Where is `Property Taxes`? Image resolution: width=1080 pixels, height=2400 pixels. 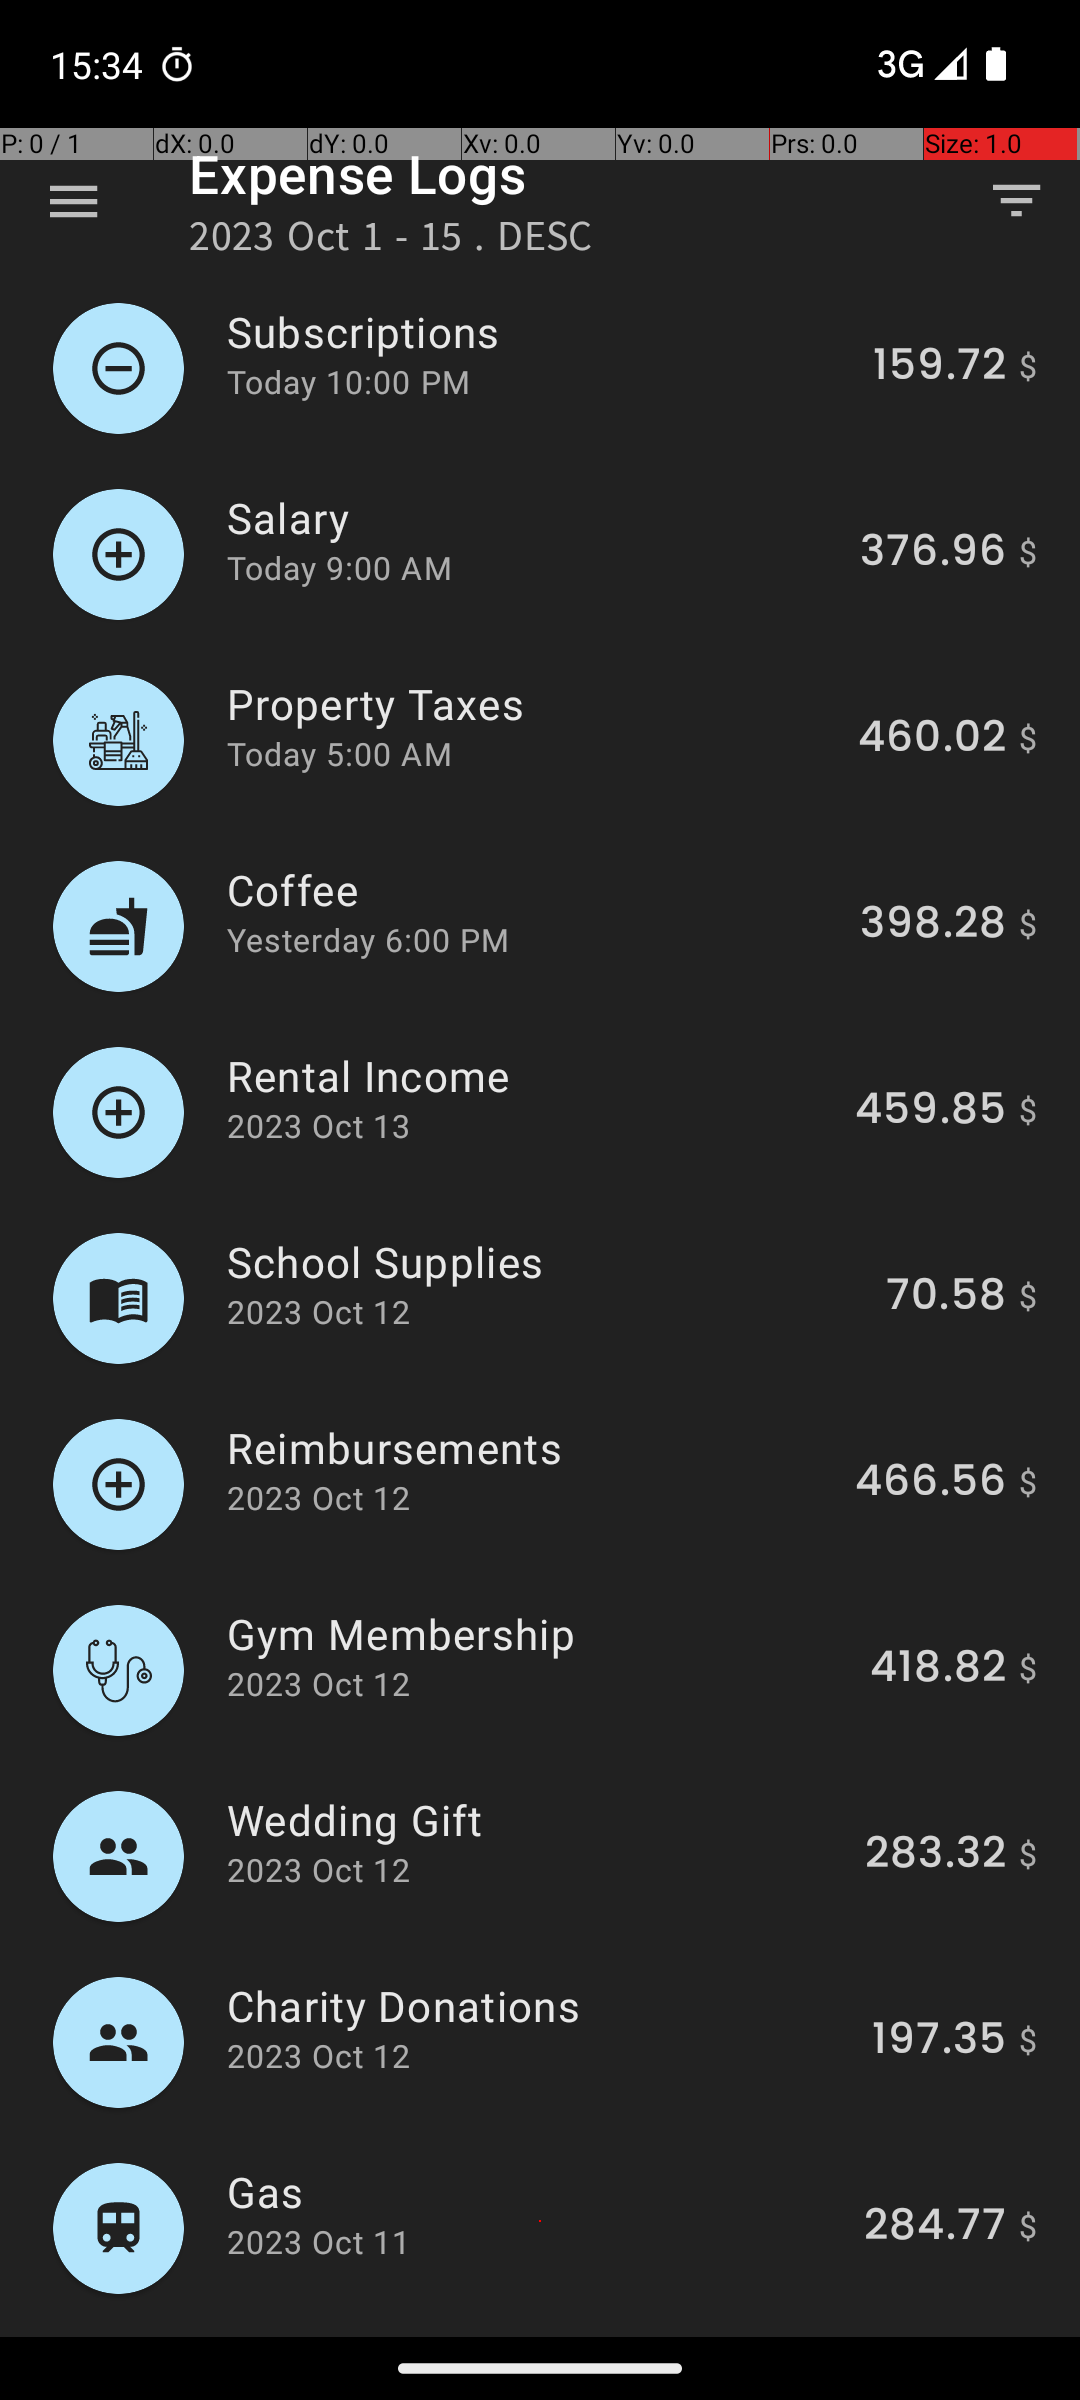
Property Taxes is located at coordinates (531, 704).